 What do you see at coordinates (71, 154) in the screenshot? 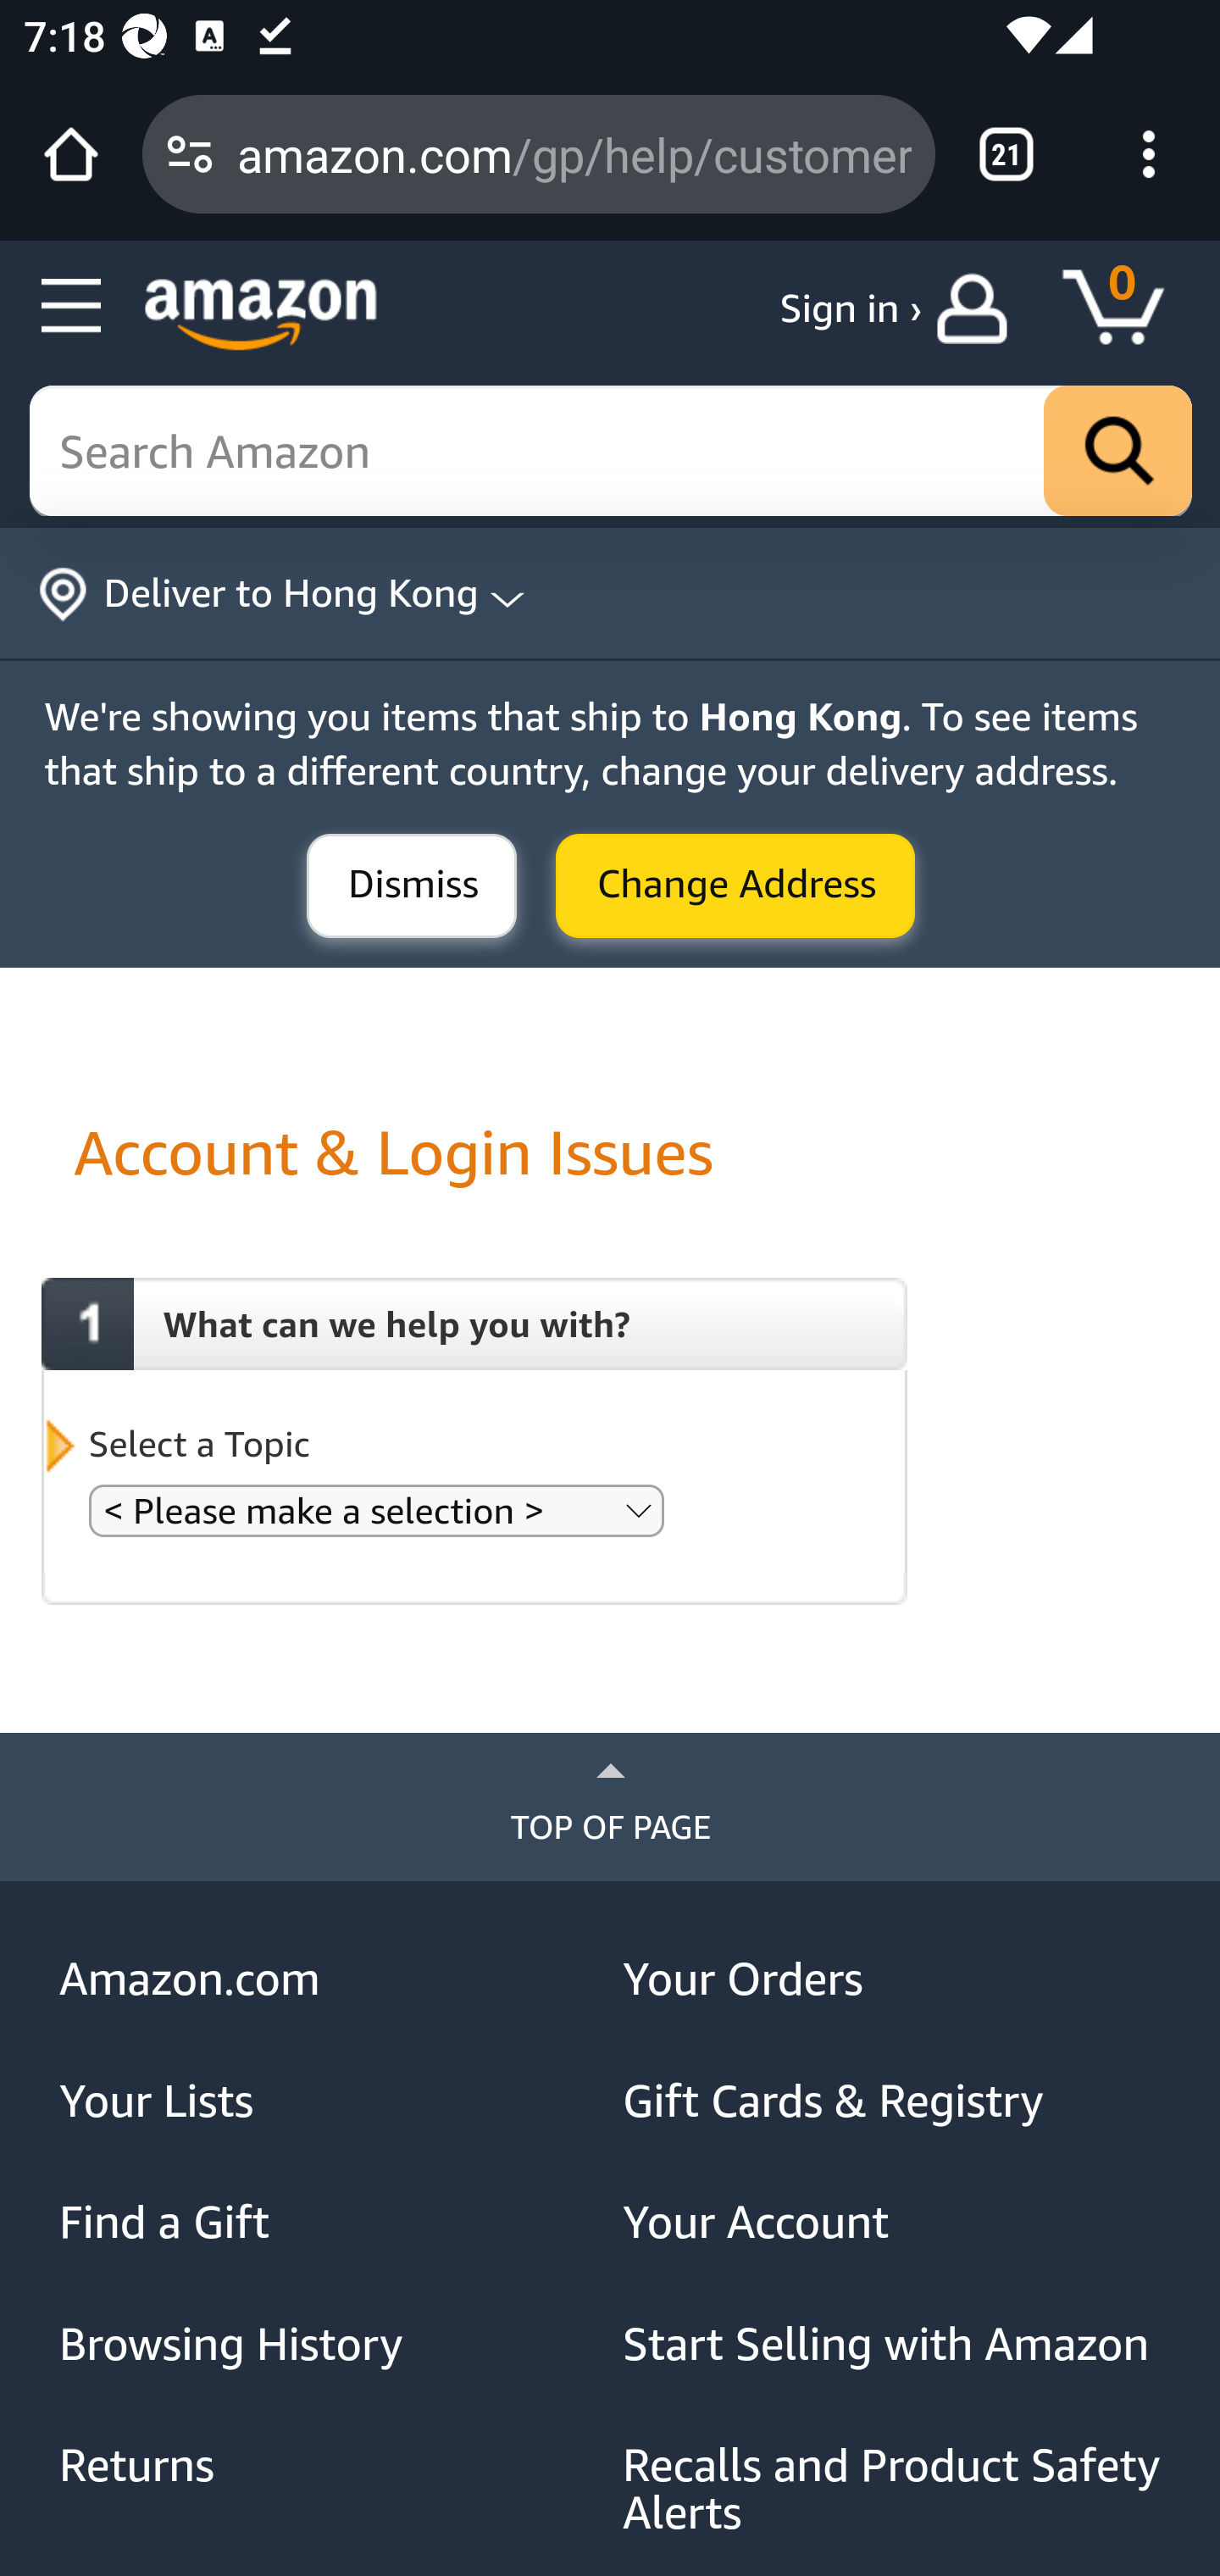
I see `Open the home page` at bounding box center [71, 154].